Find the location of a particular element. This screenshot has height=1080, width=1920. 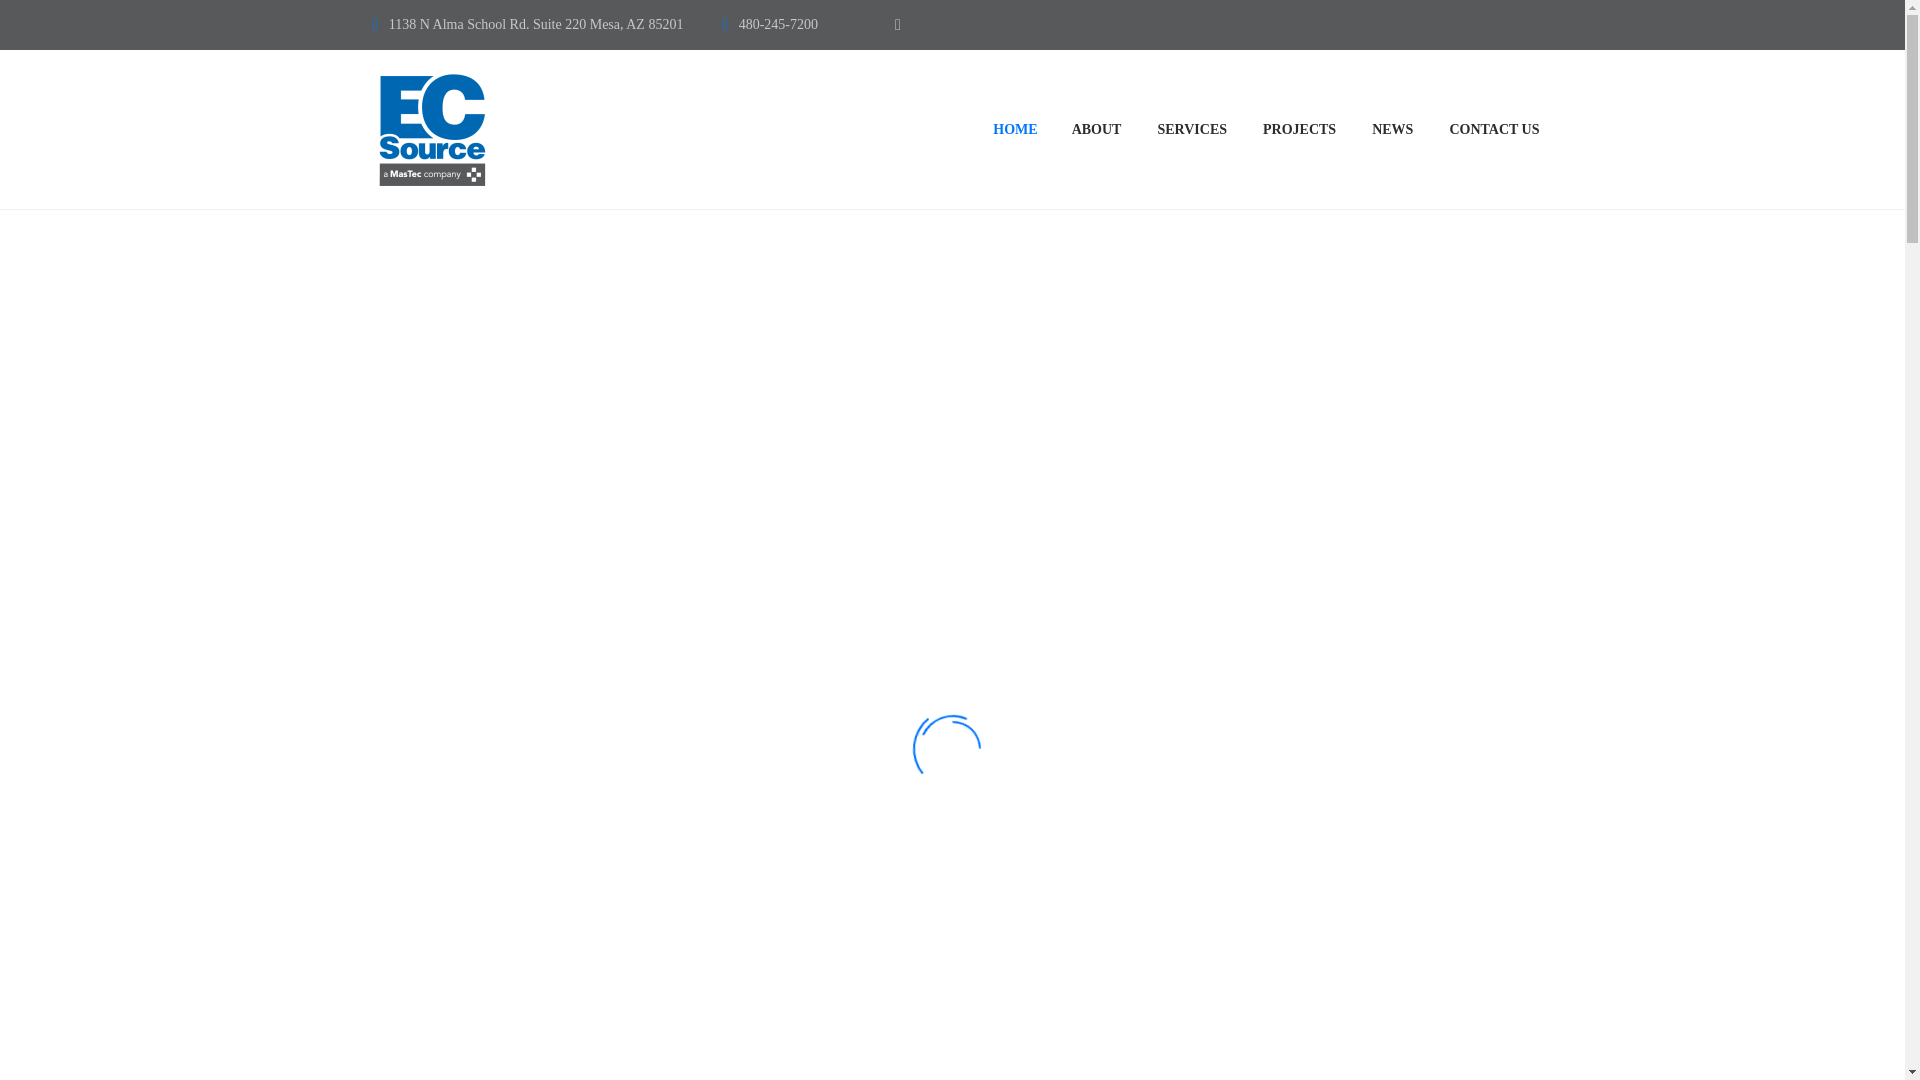

NEWS is located at coordinates (1392, 128).